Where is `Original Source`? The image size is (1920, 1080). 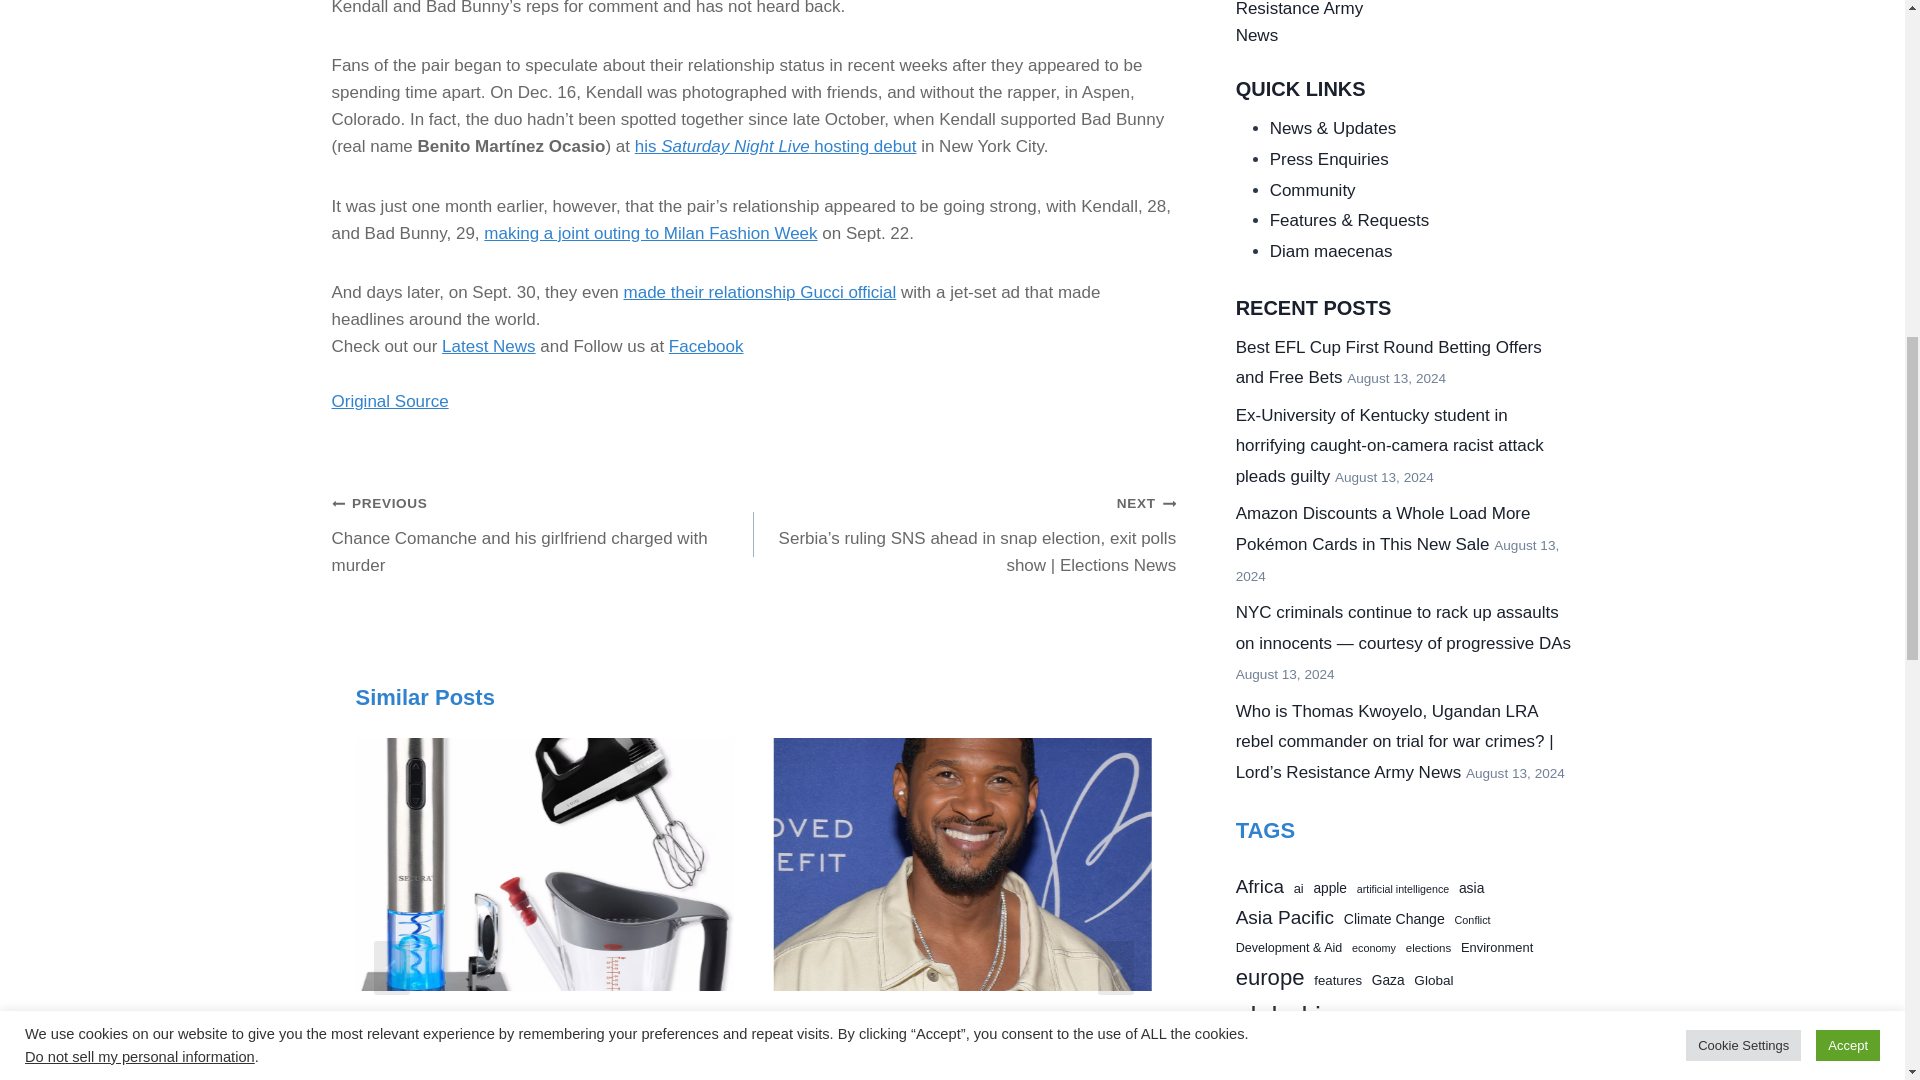
Original Source is located at coordinates (390, 402).